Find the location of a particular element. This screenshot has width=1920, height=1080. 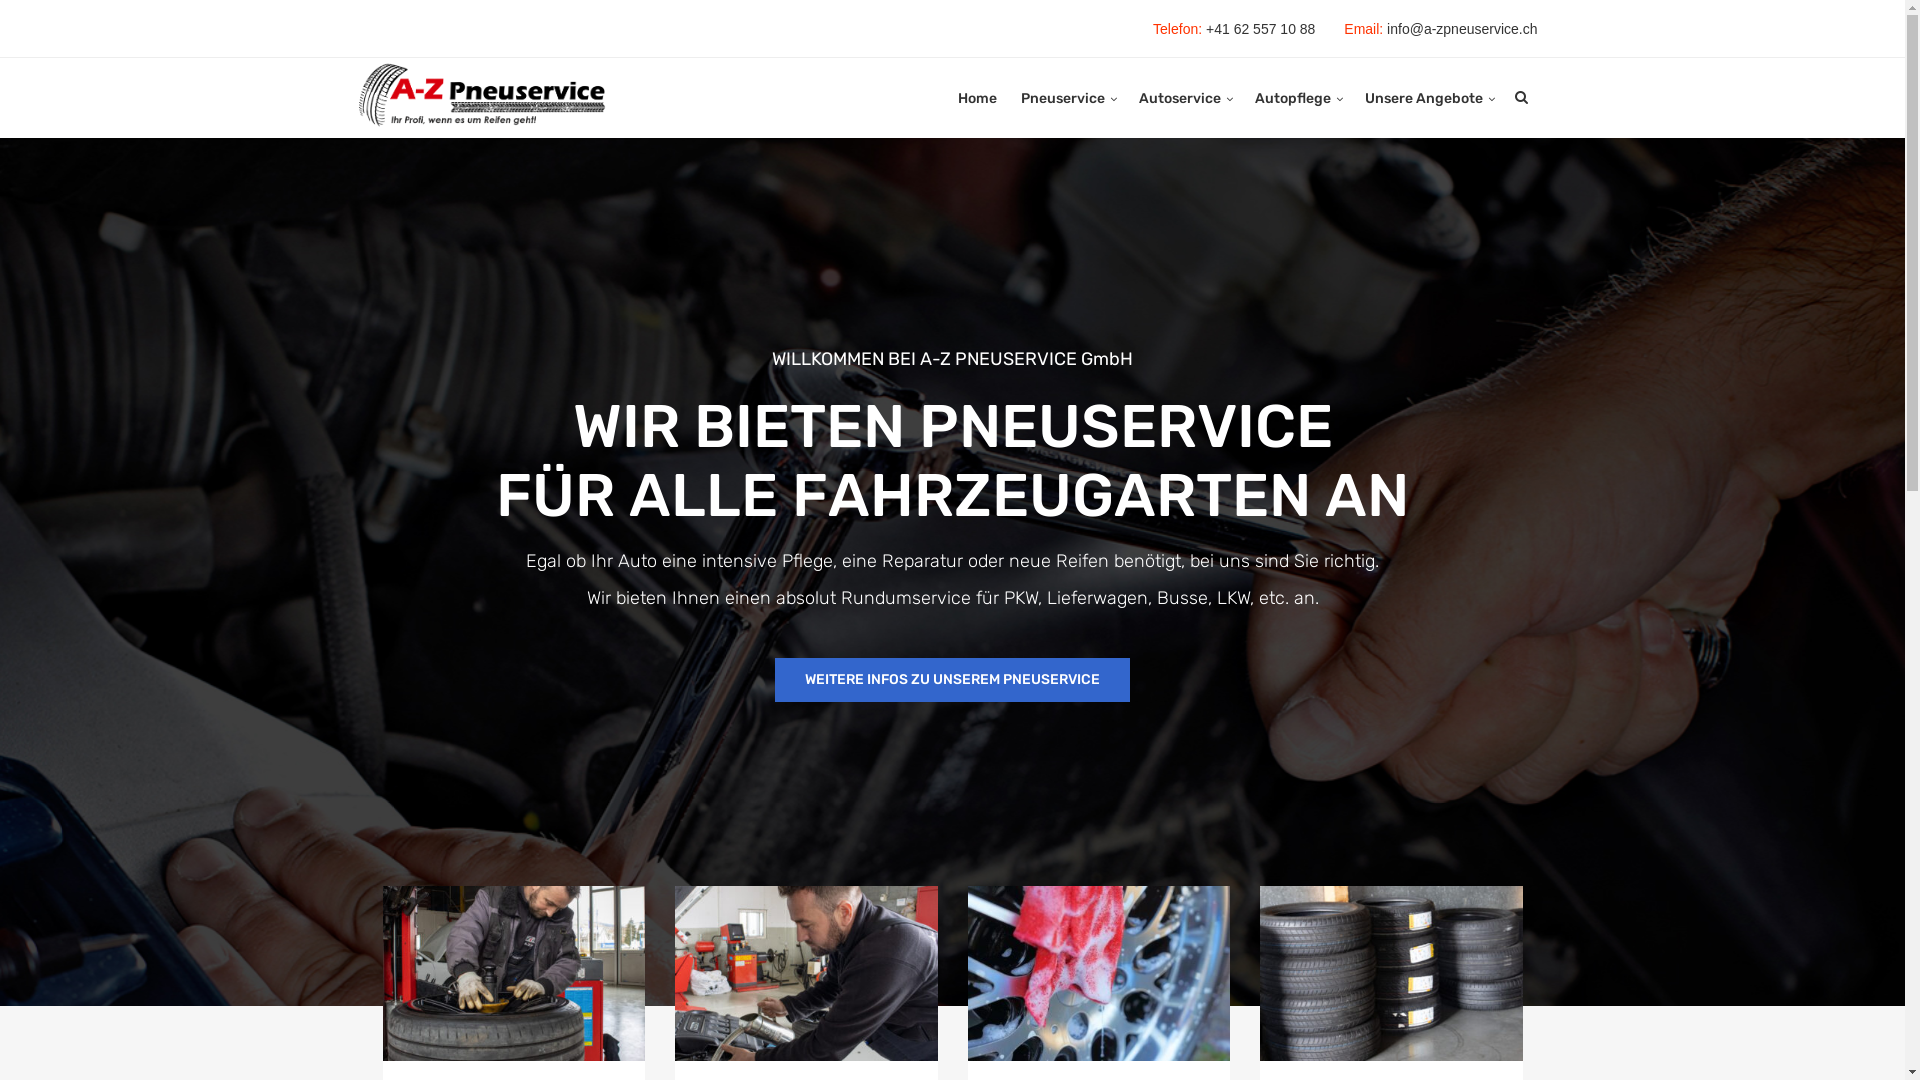

Unsere Angebote is located at coordinates (1423, 100).